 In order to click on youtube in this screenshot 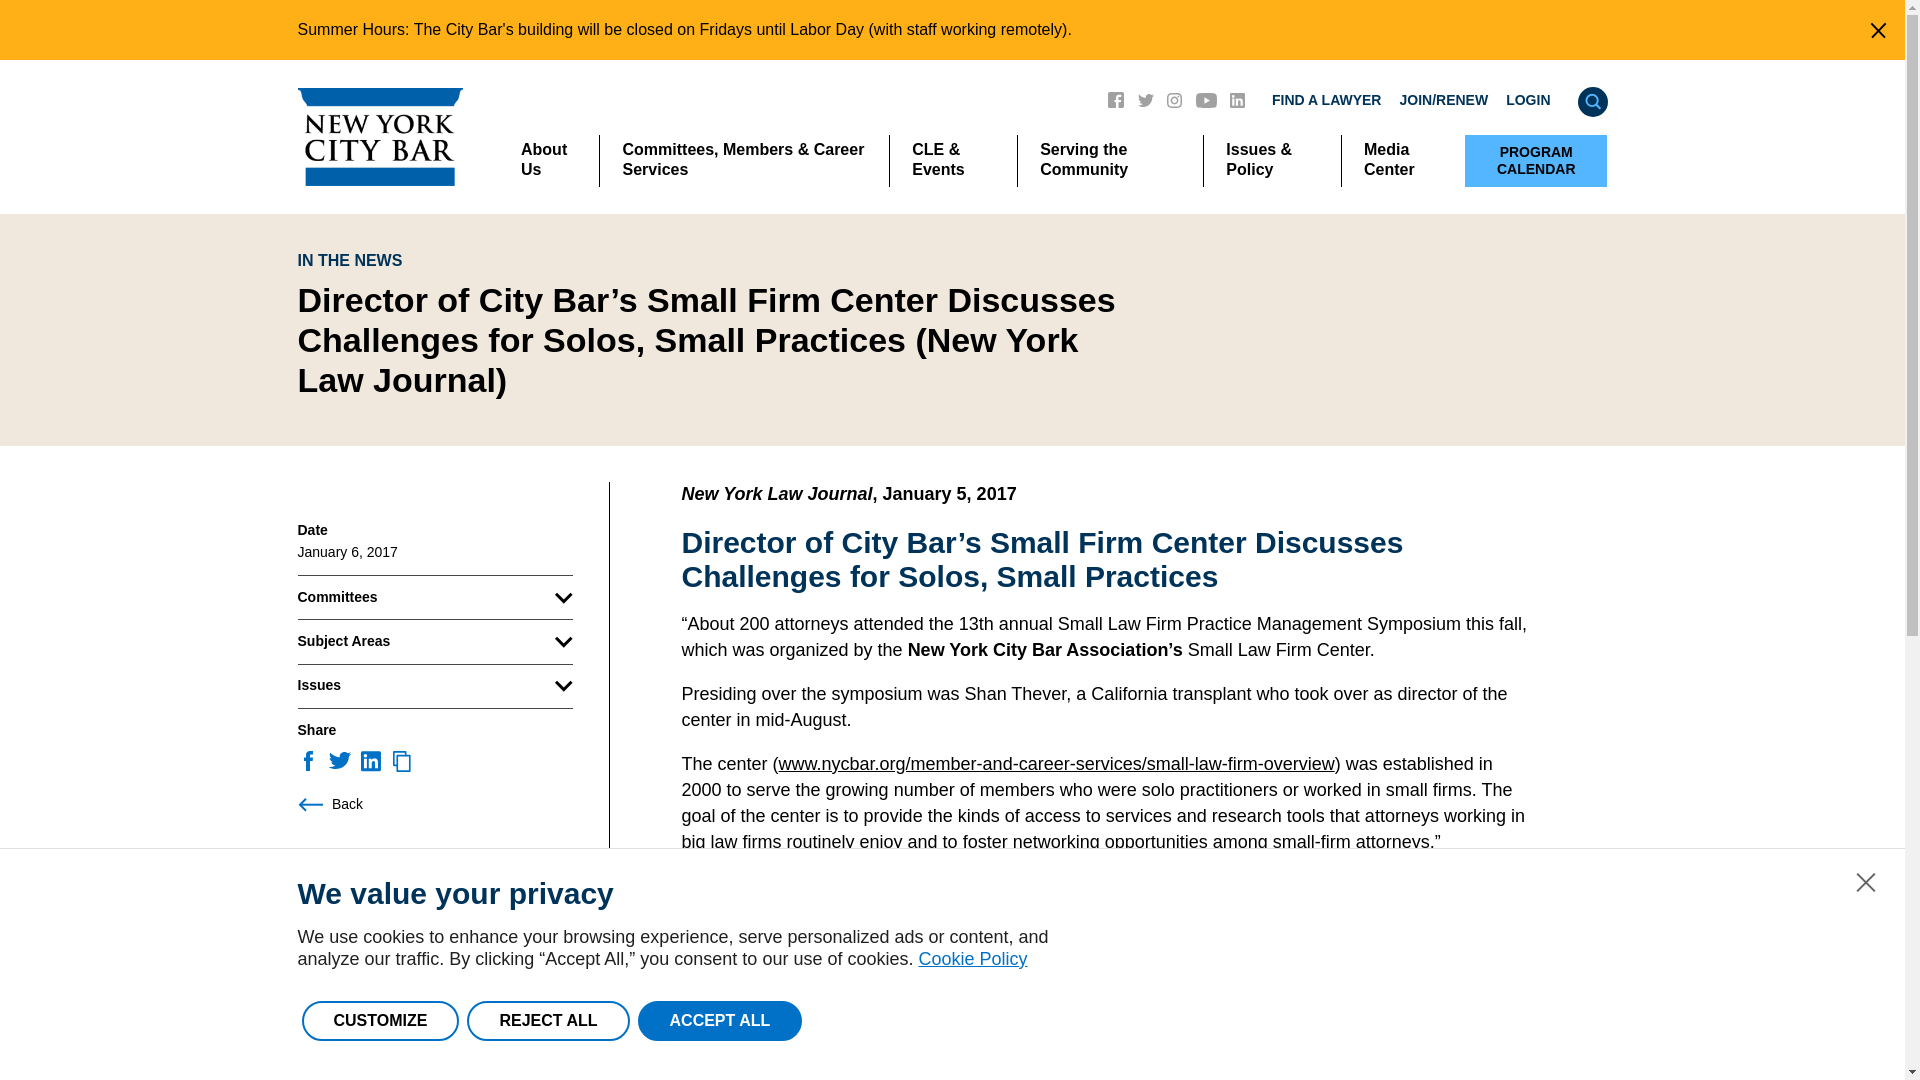, I will do `click(1206, 98)`.